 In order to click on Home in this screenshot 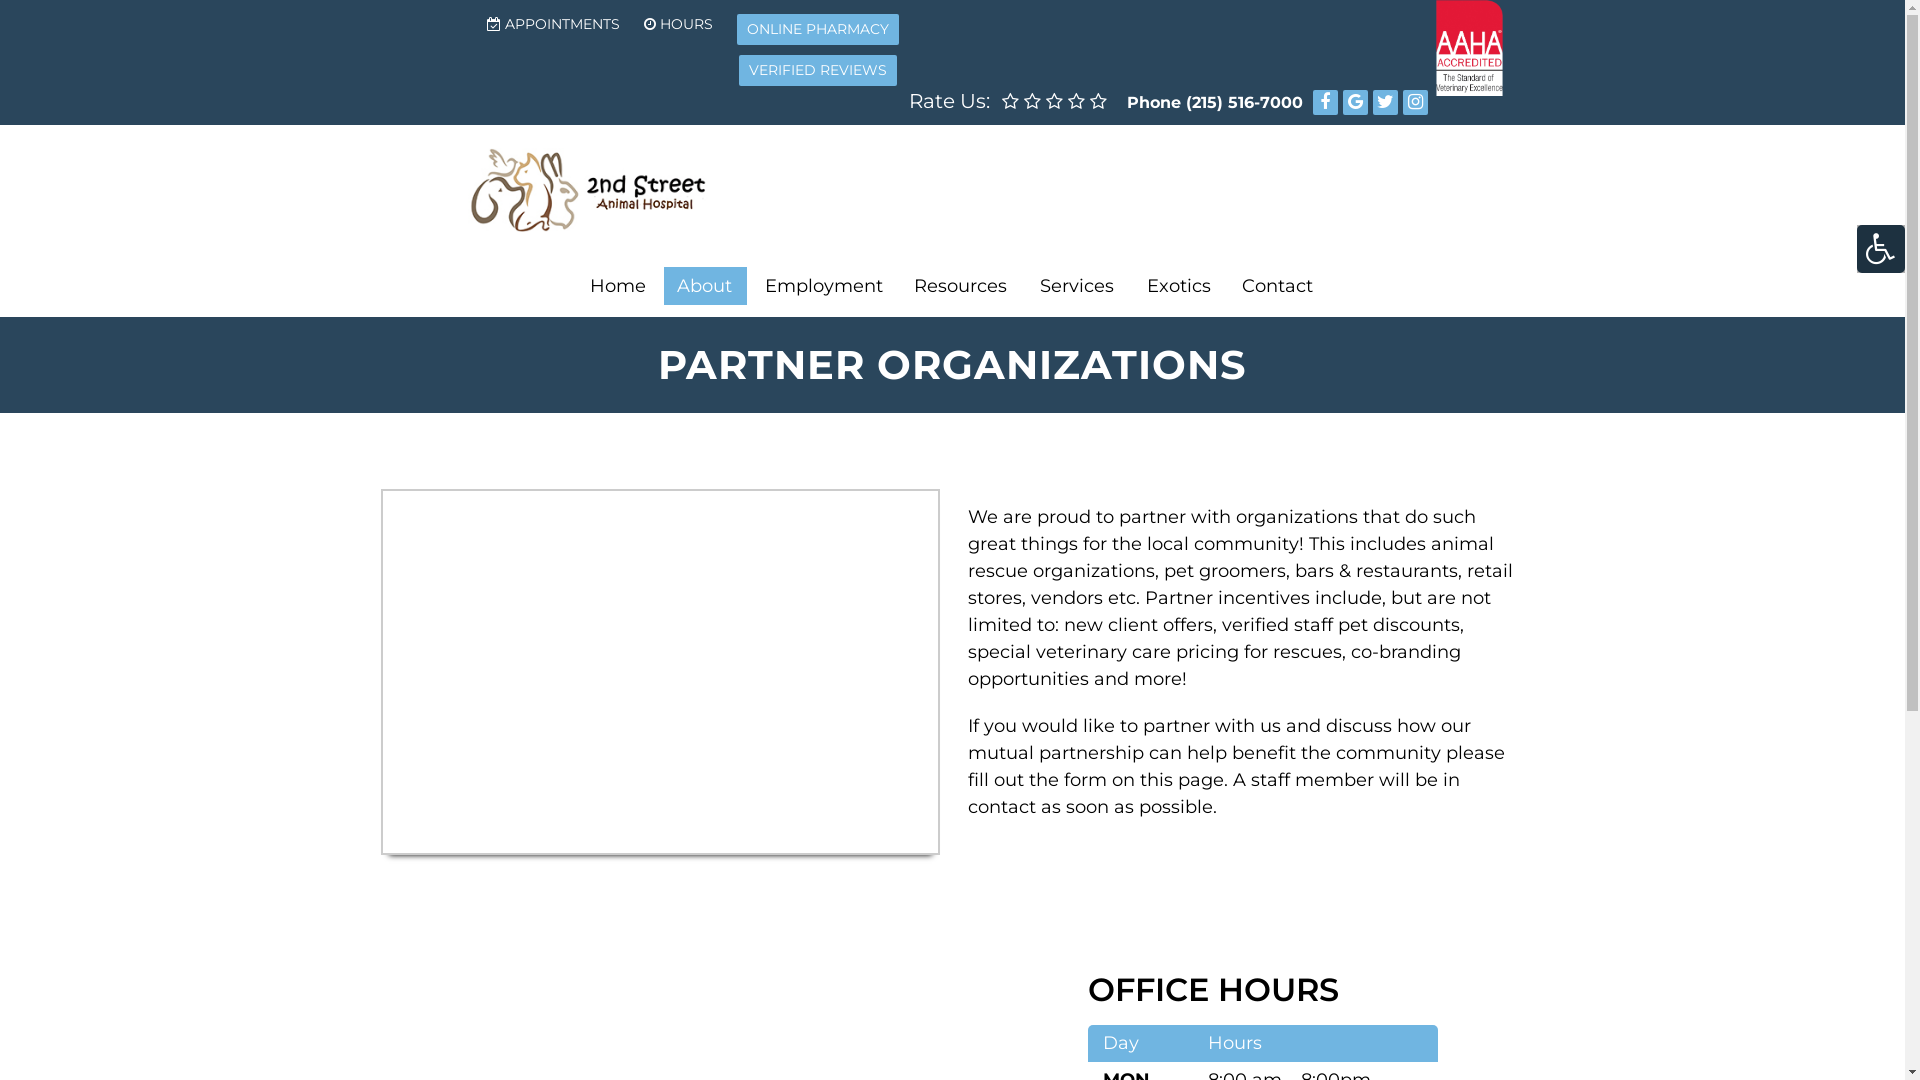, I will do `click(618, 286)`.